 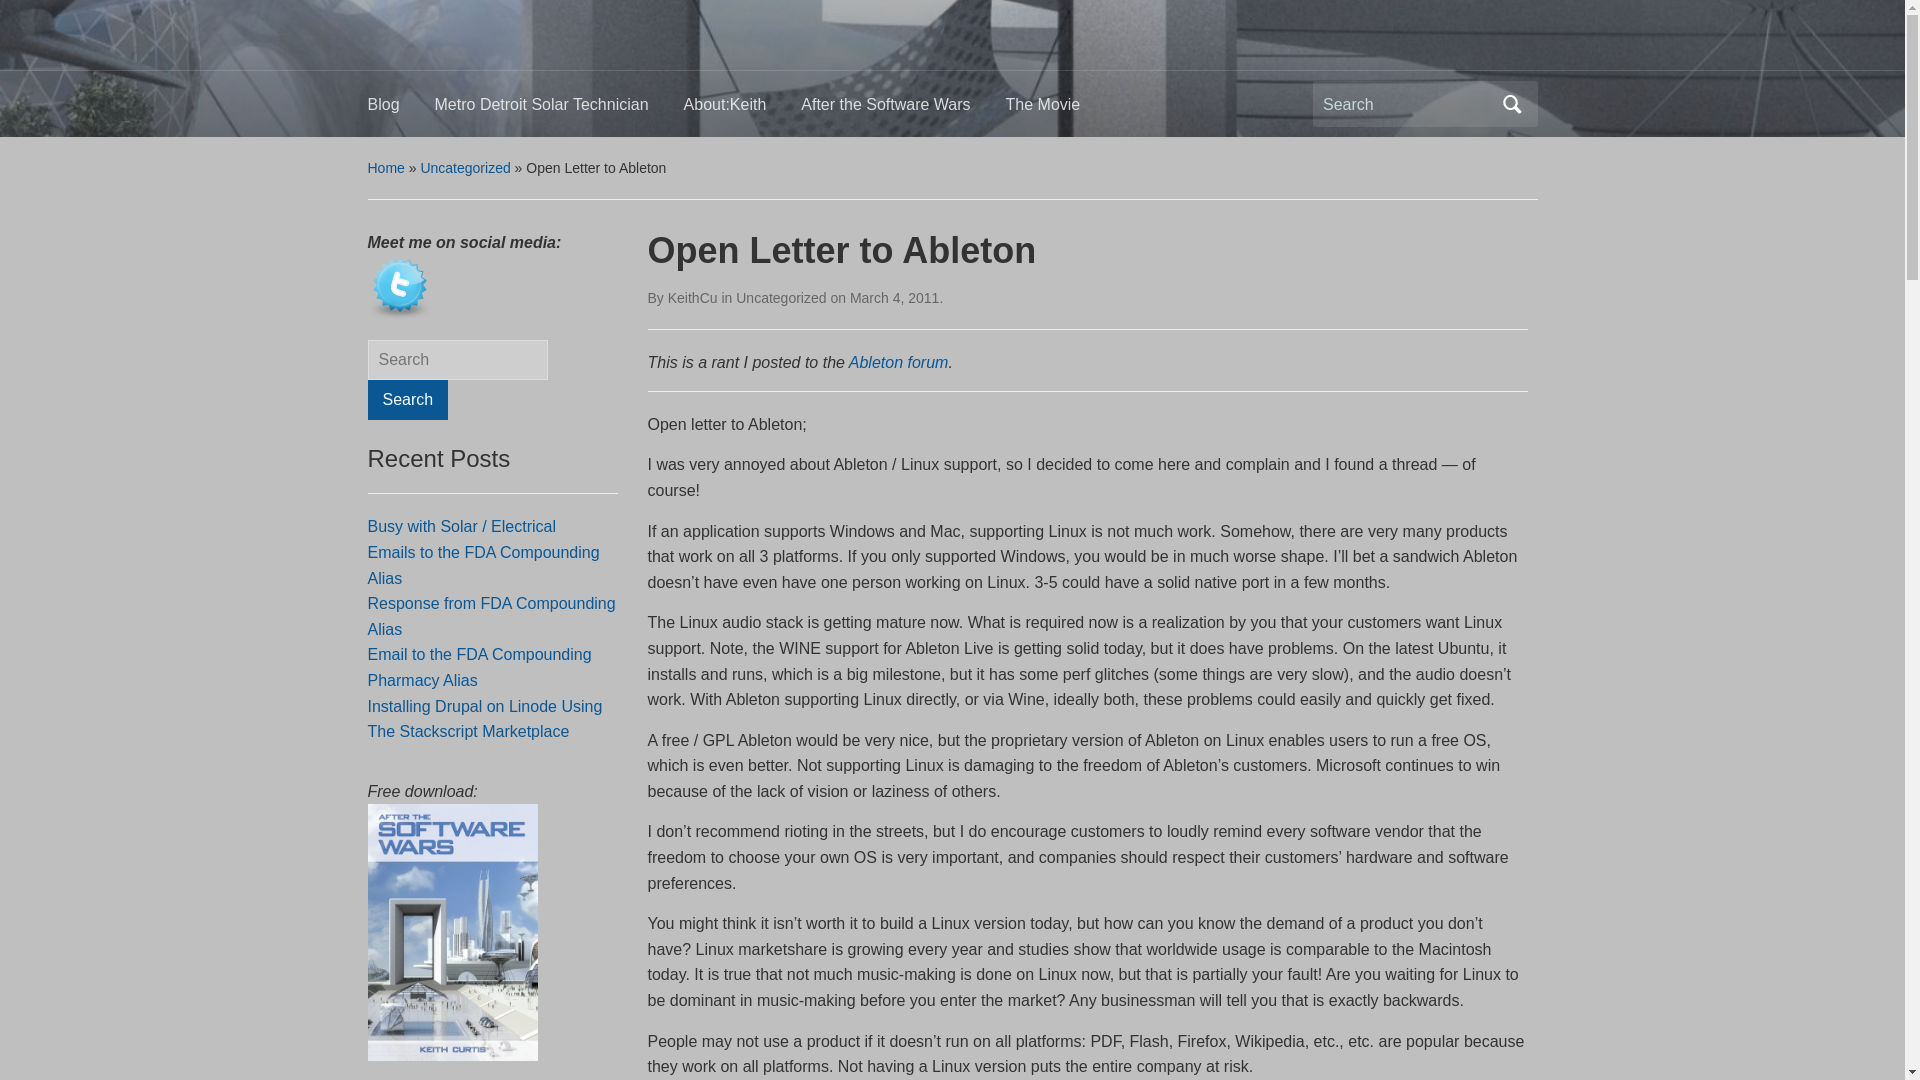 I want to click on Uncategorized, so click(x=465, y=168).